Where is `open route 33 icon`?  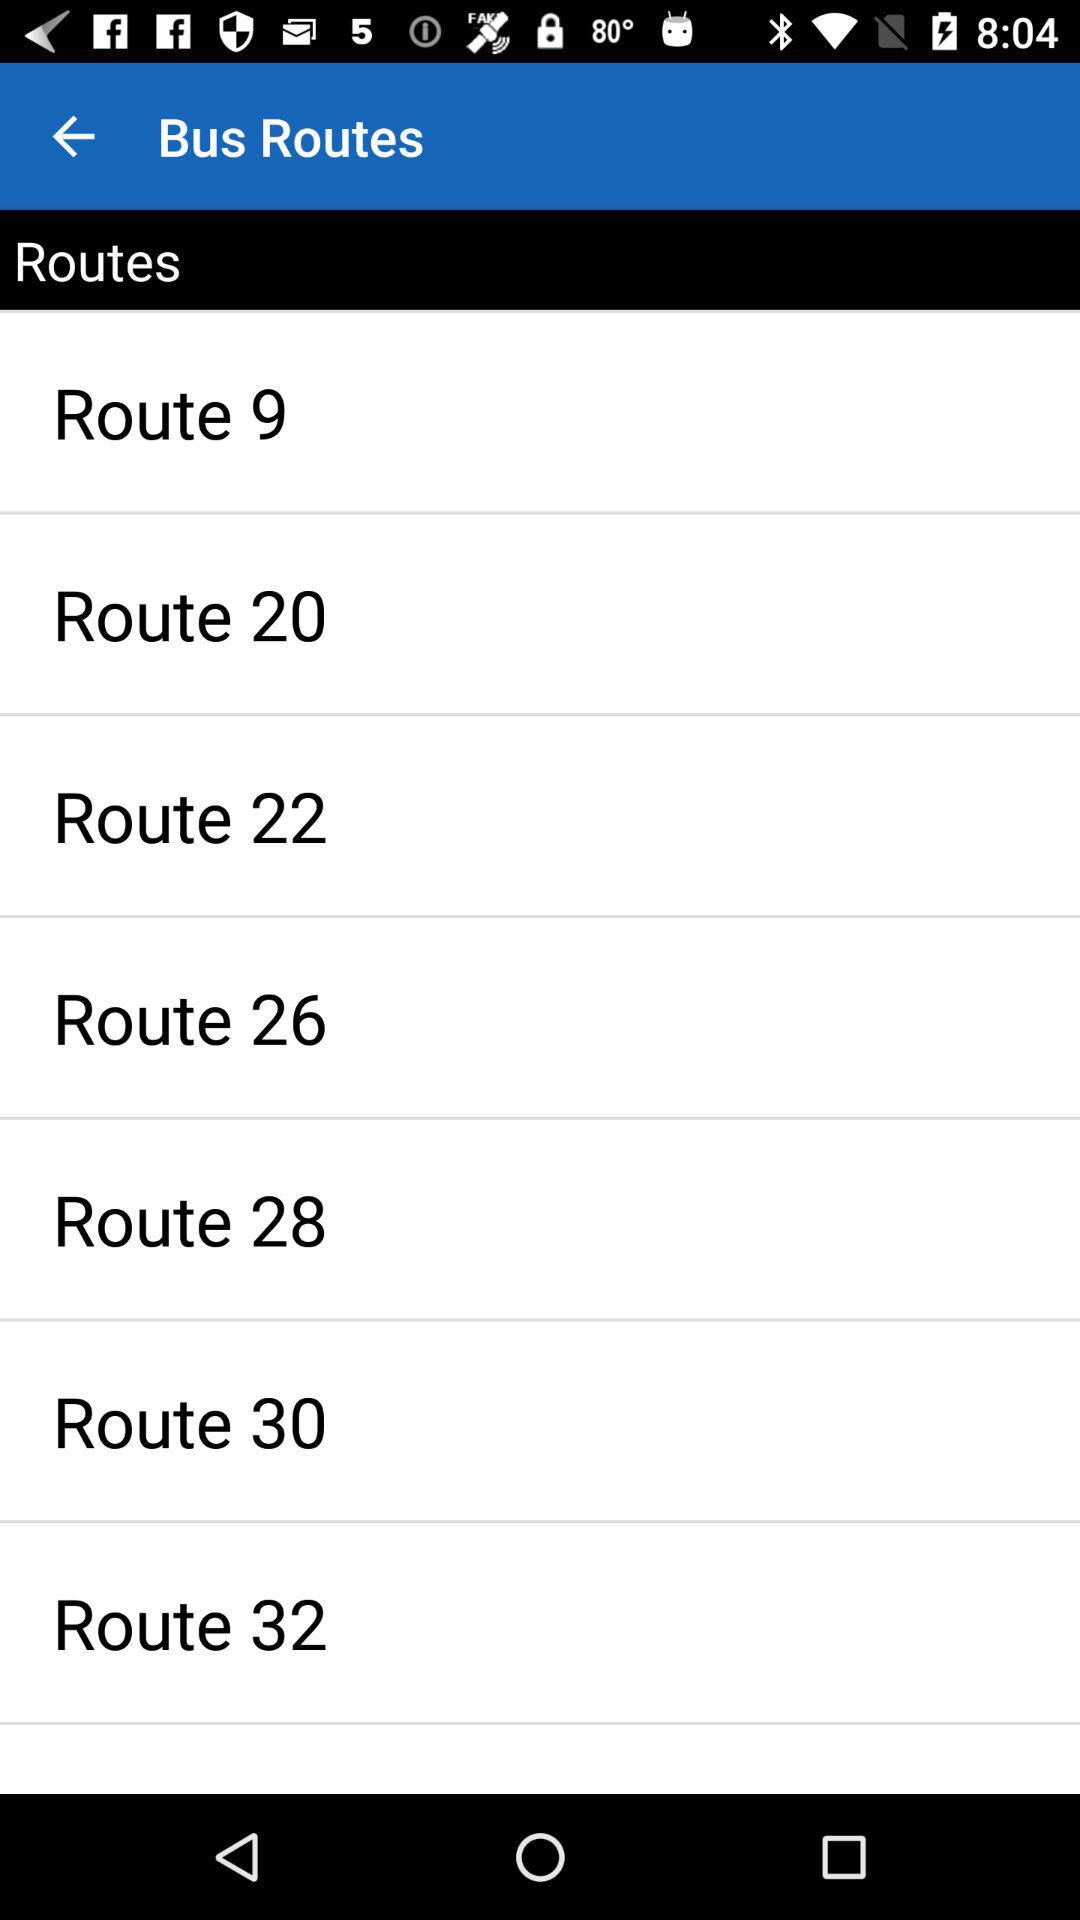 open route 33 icon is located at coordinates (540, 1759).